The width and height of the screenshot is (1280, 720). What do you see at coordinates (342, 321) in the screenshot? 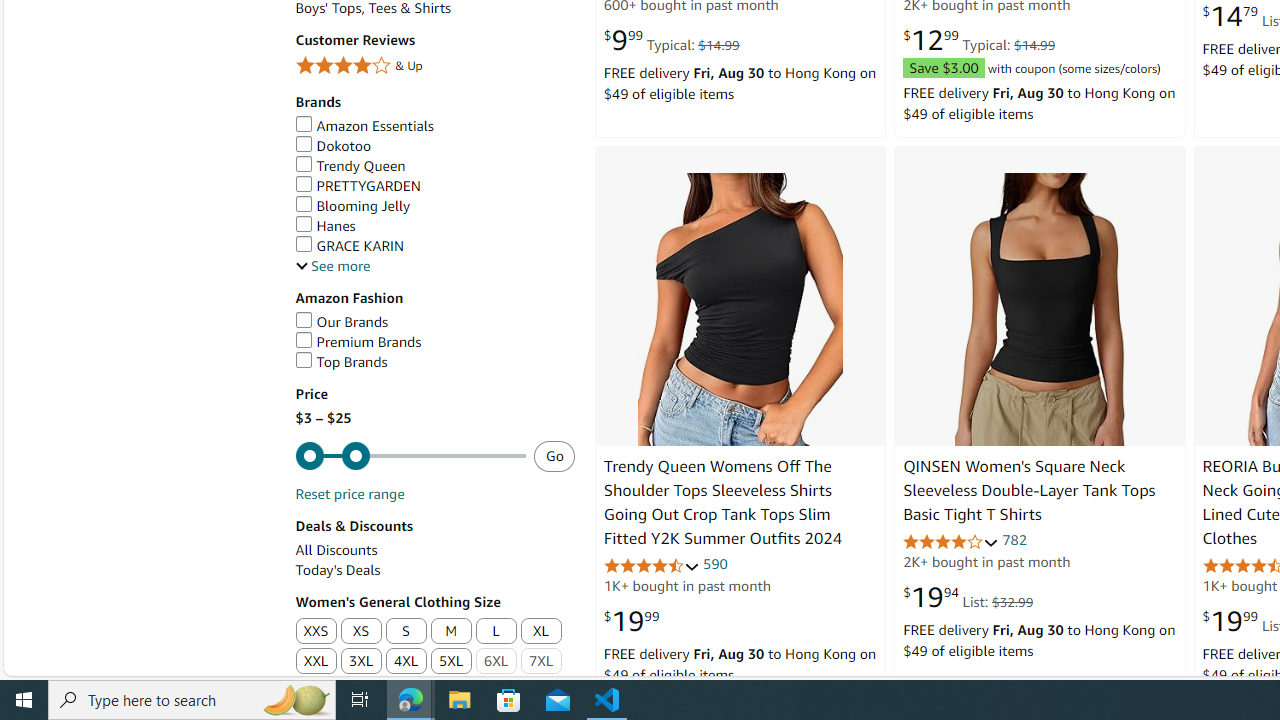
I see `Our Brands` at bounding box center [342, 321].